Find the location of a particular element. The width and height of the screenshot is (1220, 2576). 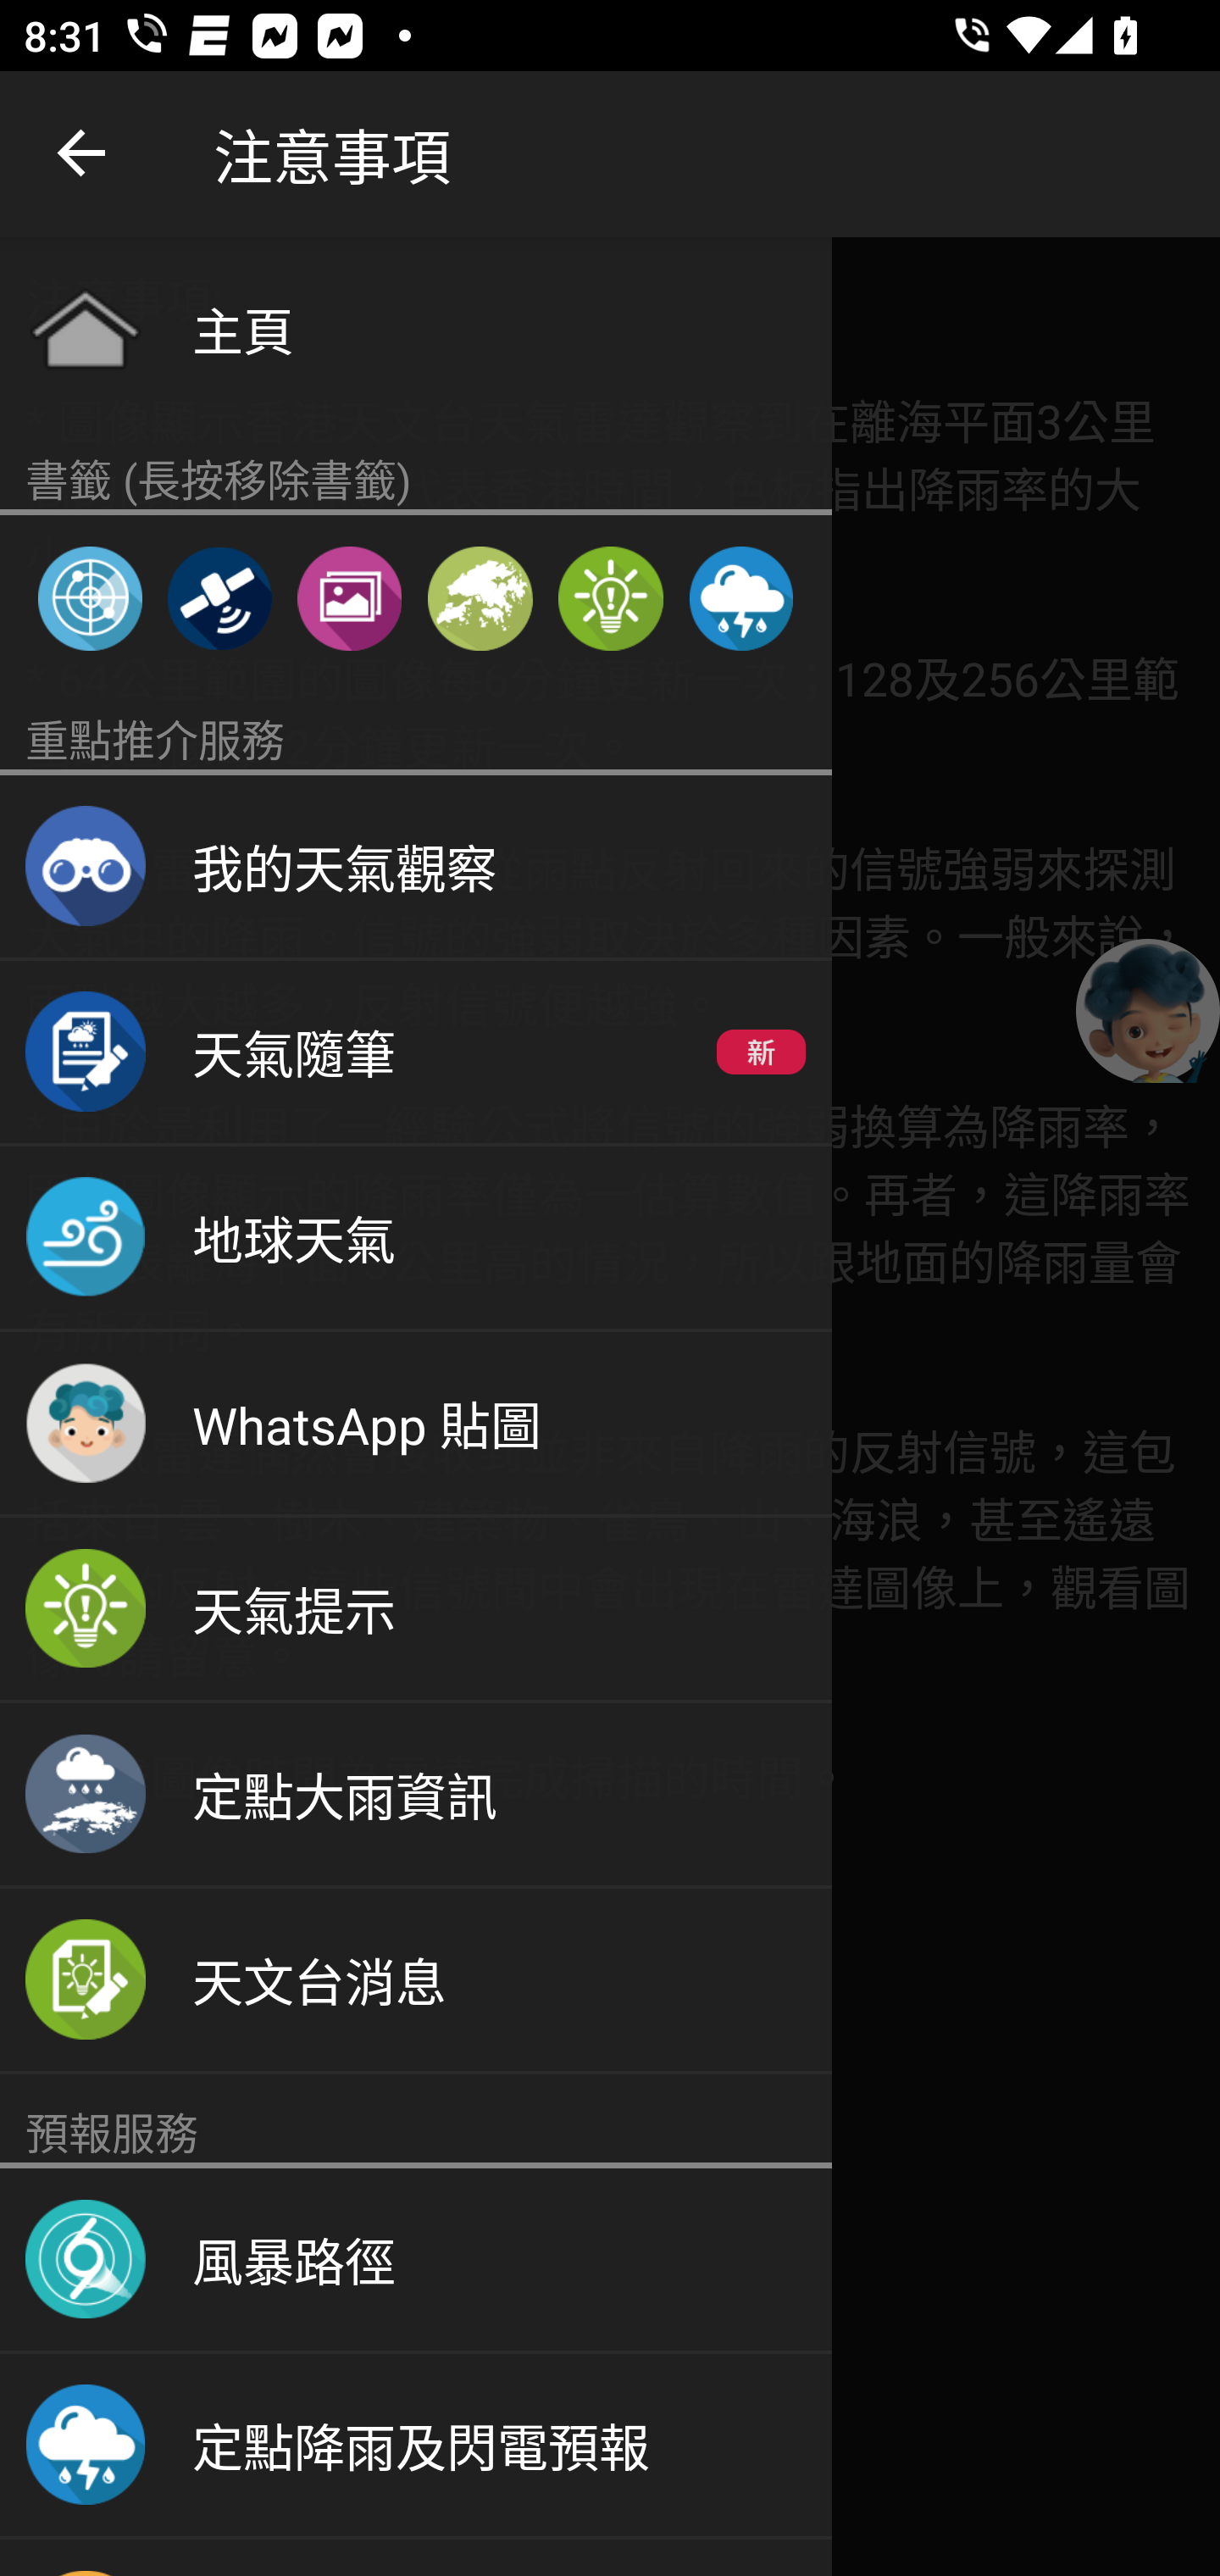

我的天氣觀察 is located at coordinates (416, 868).